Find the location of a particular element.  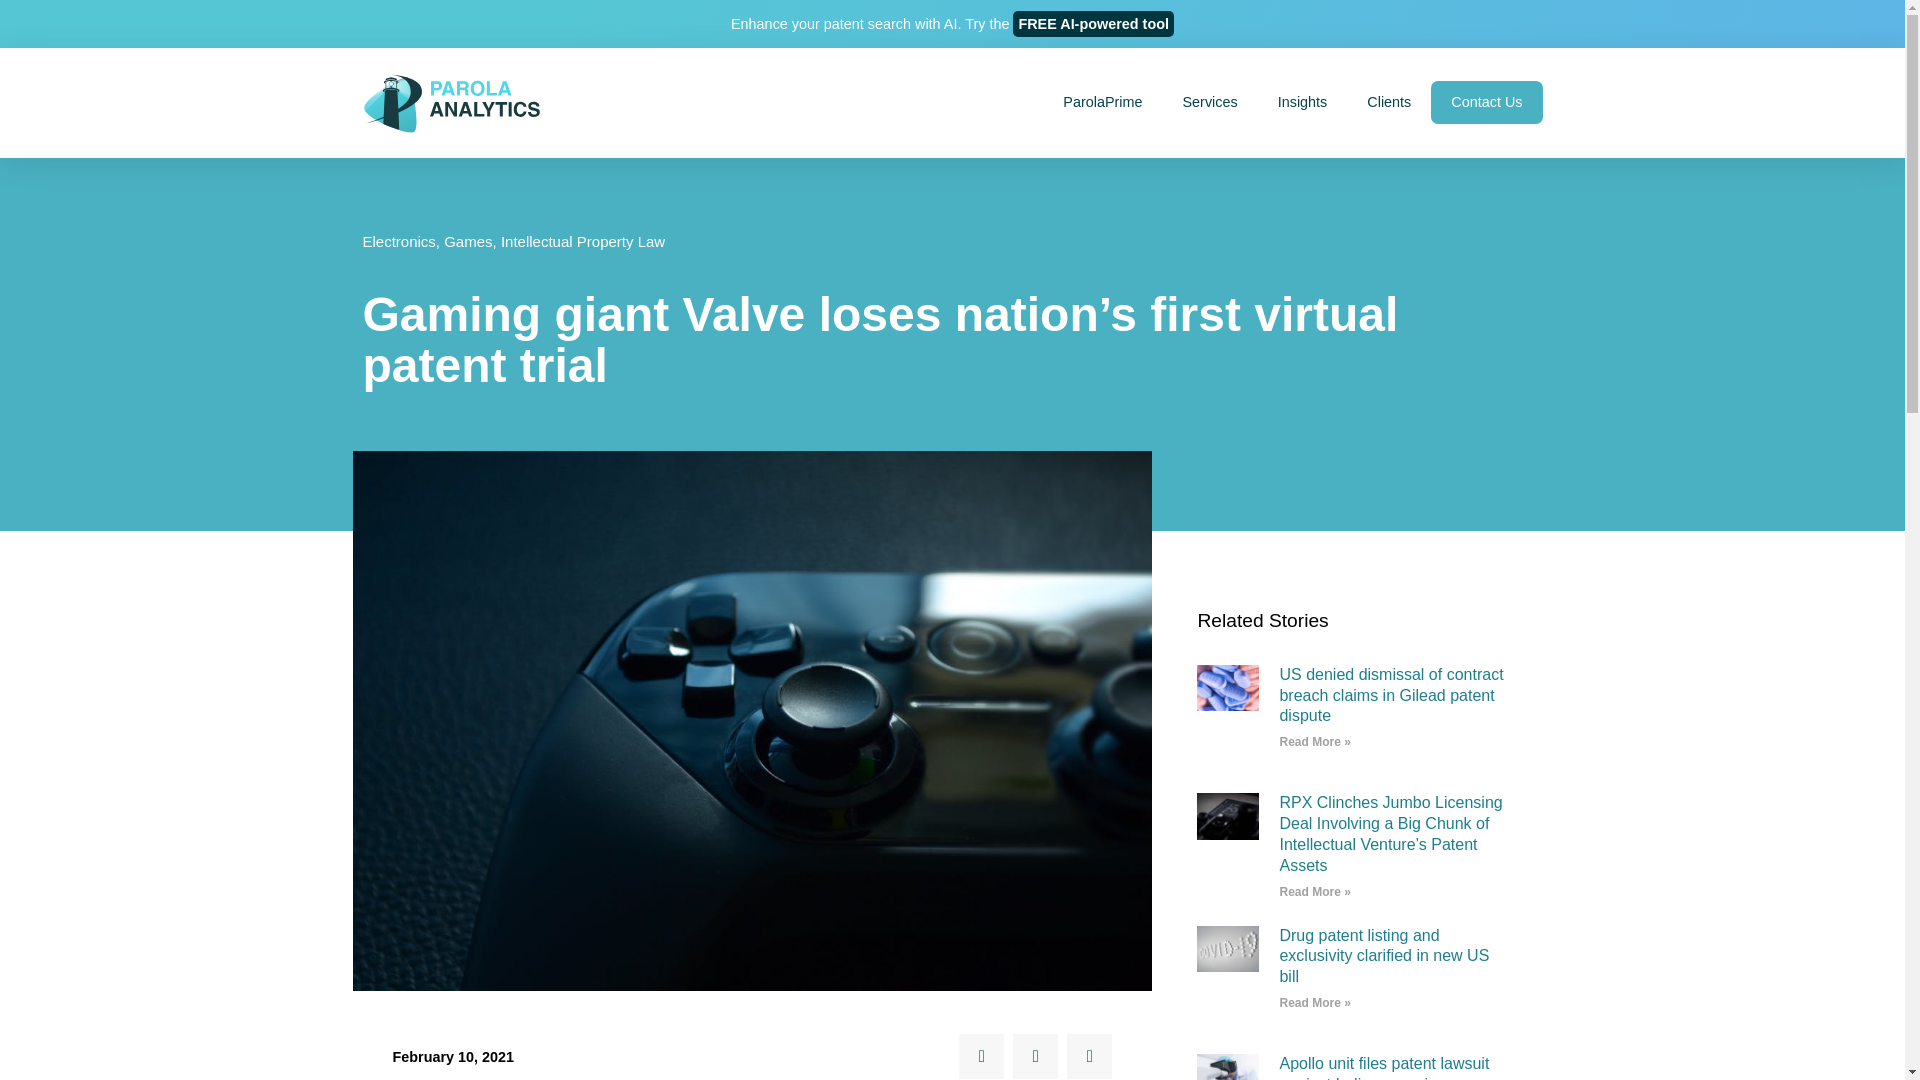

Services is located at coordinates (1210, 102).